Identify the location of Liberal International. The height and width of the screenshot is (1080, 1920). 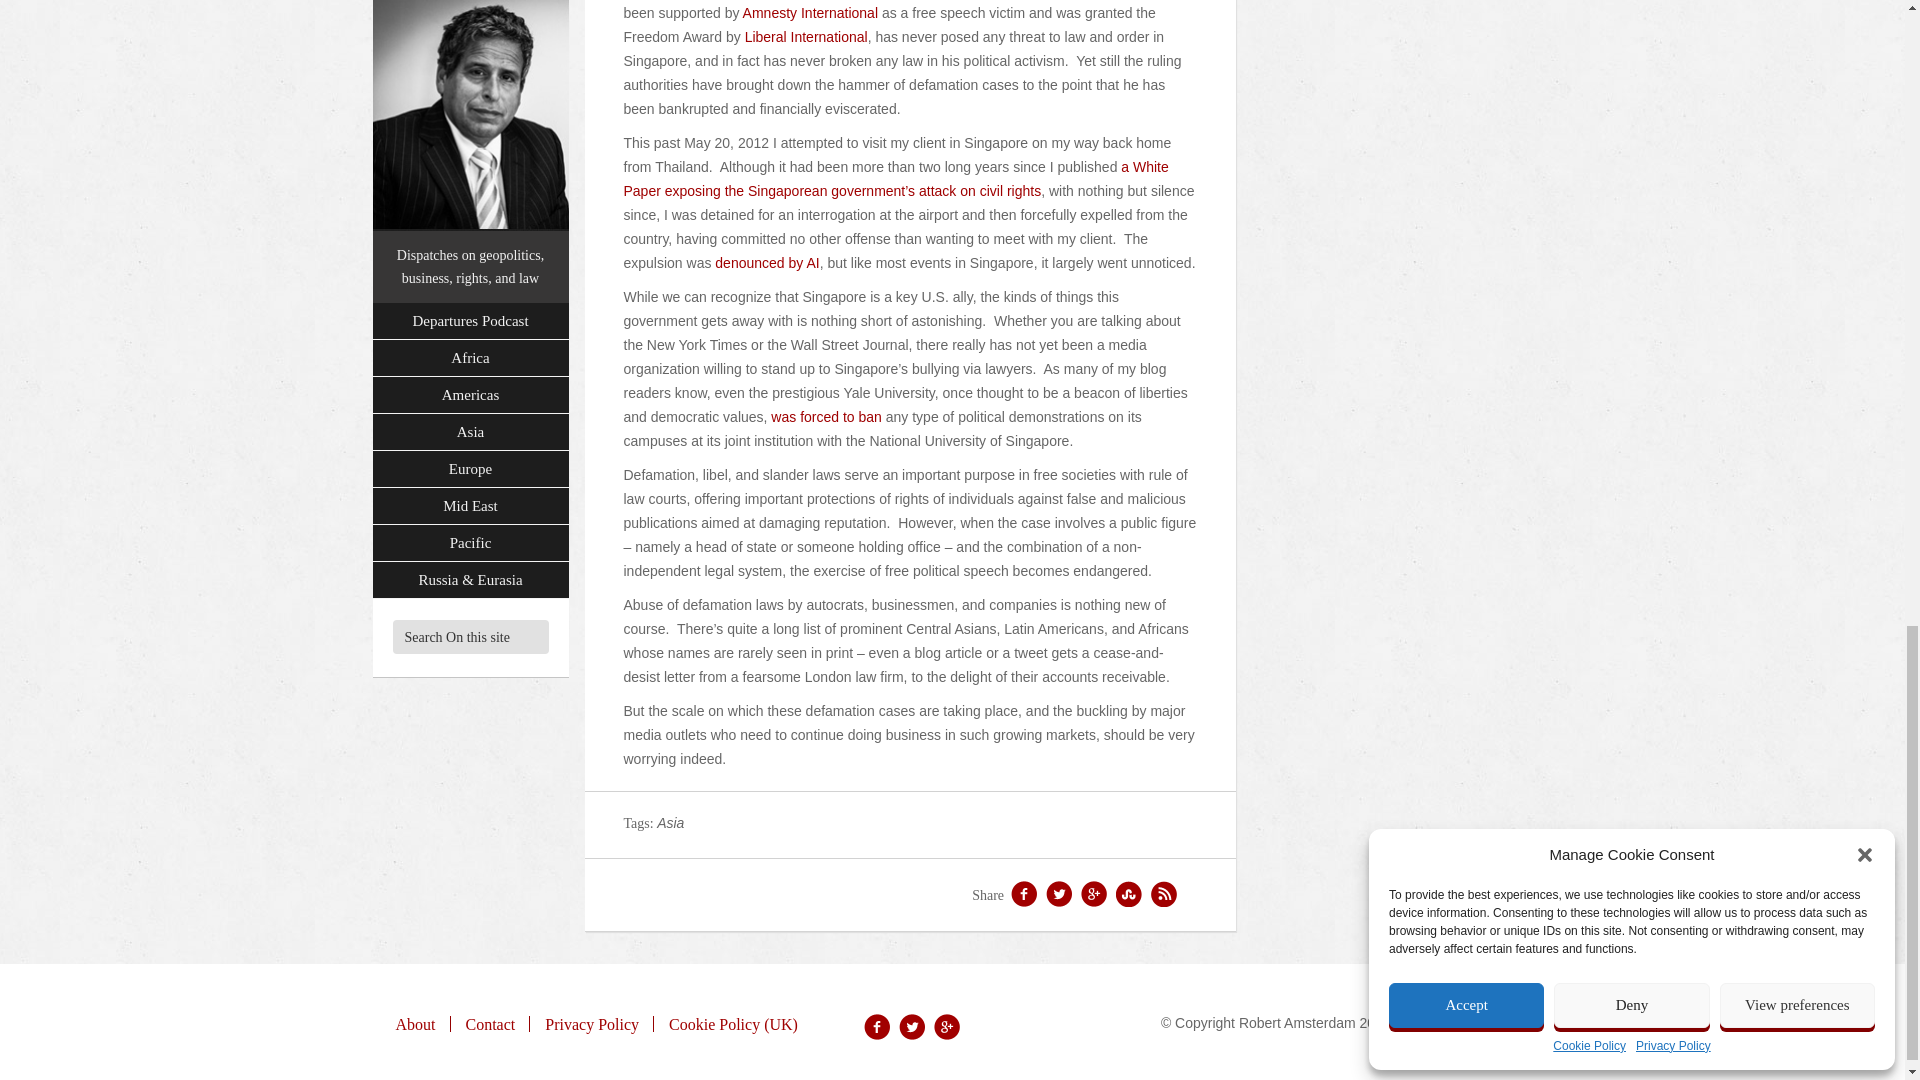
(806, 37).